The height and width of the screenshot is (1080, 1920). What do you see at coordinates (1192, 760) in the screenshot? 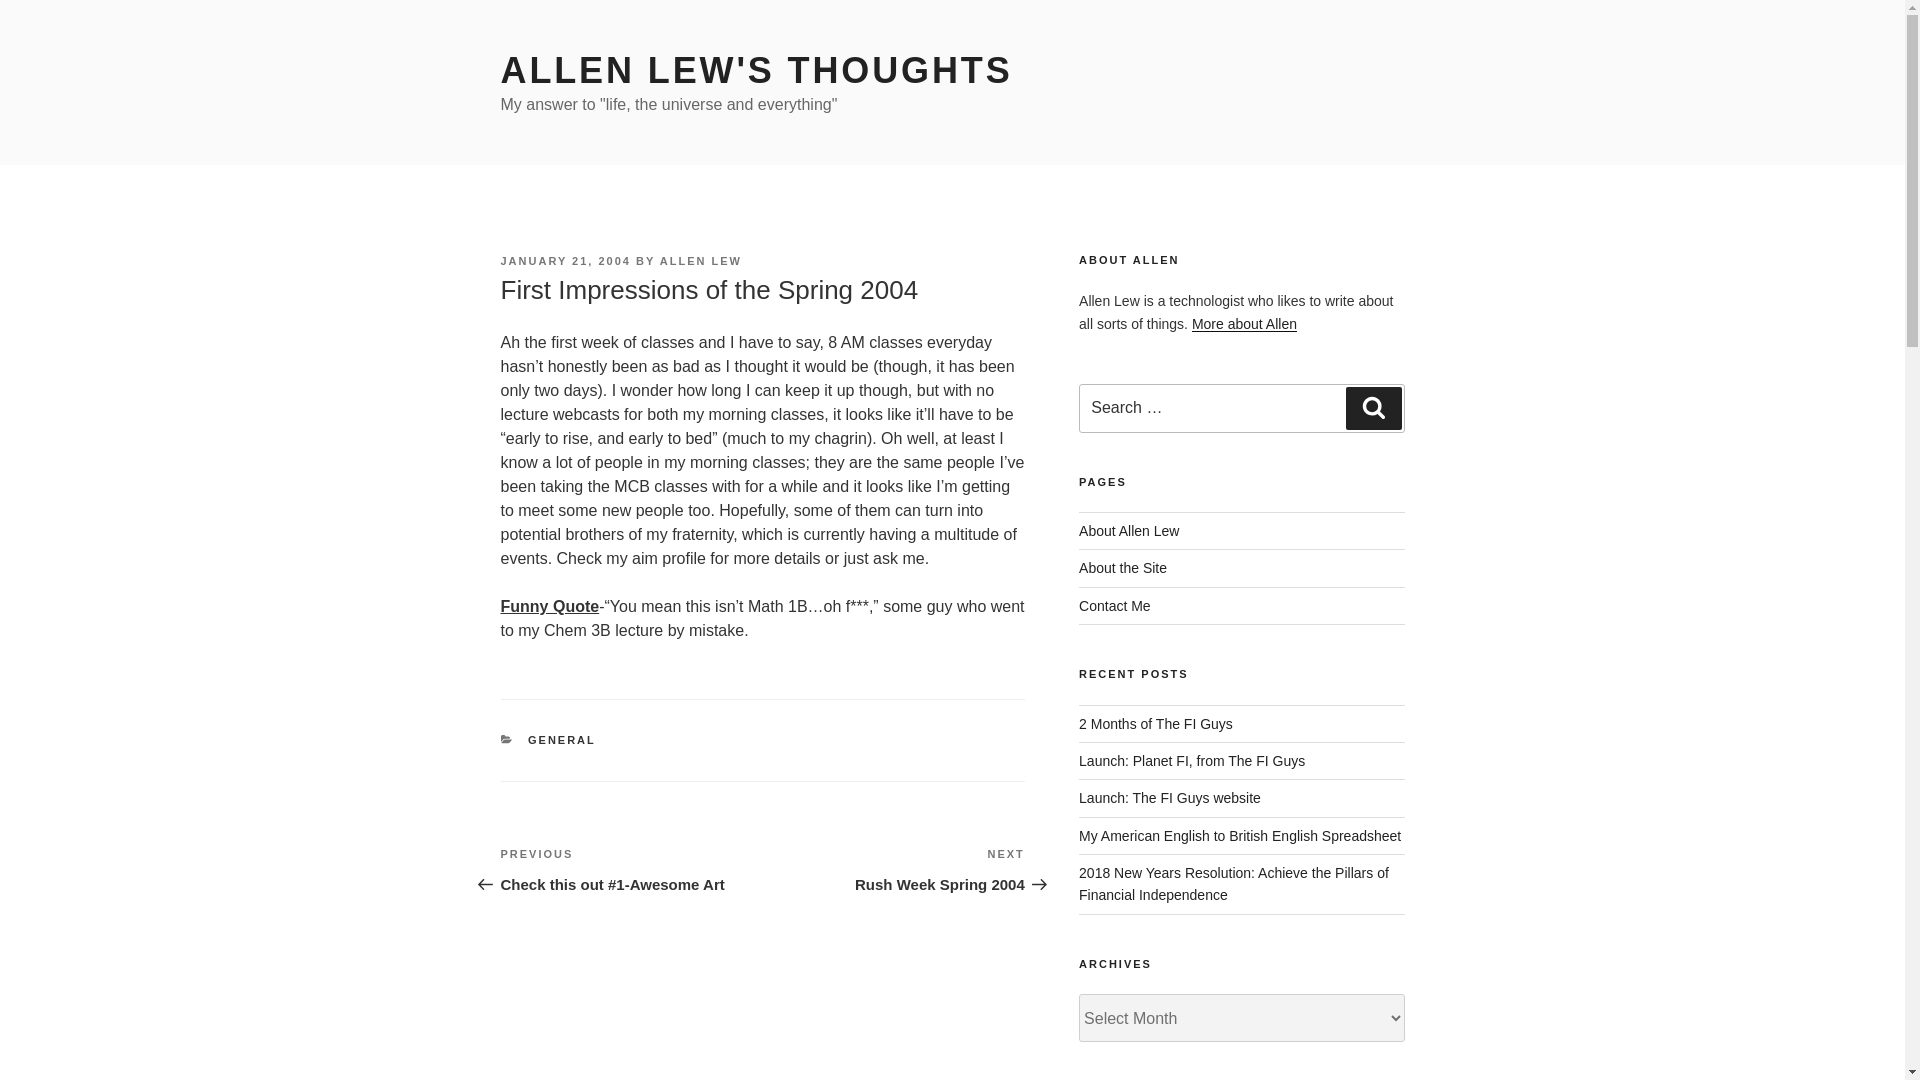
I see `Launch: Planet FI, from The FI Guys` at bounding box center [1192, 760].